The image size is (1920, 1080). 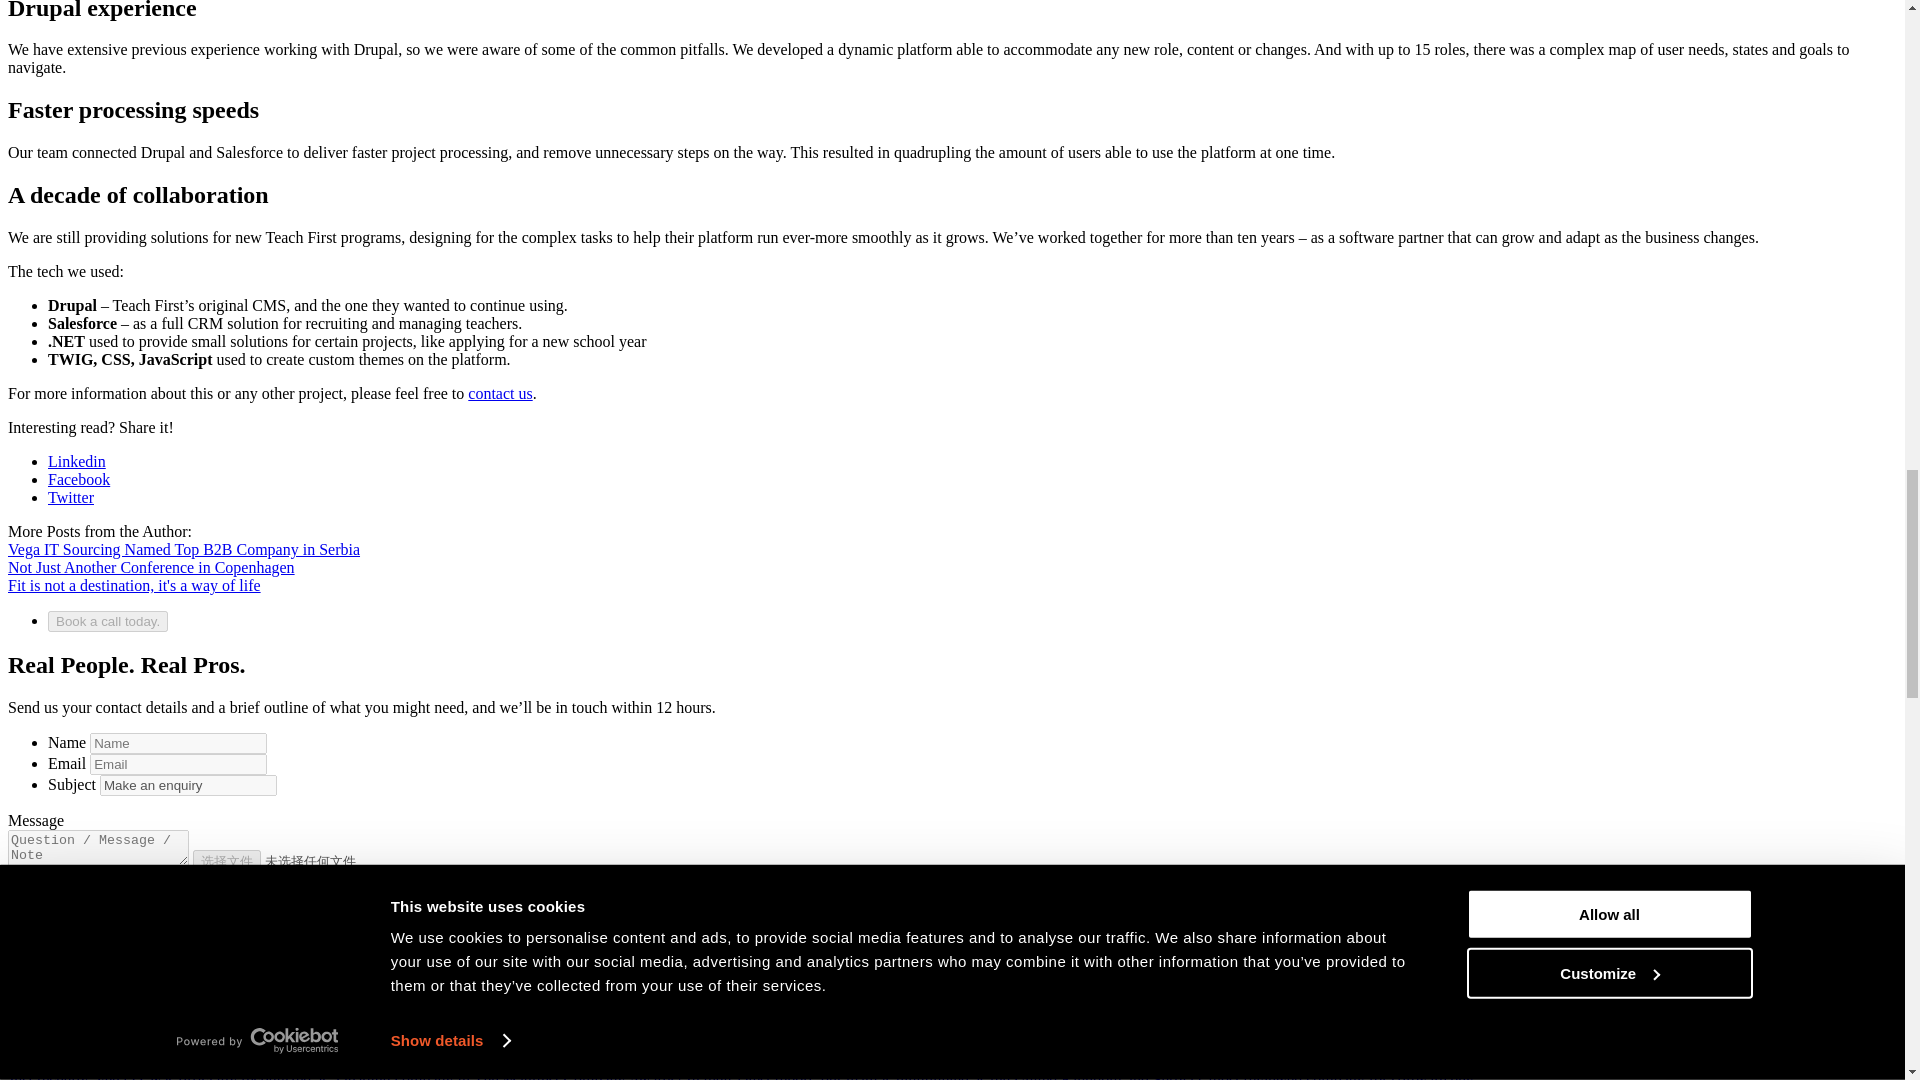 What do you see at coordinates (500, 392) in the screenshot?
I see `Contact` at bounding box center [500, 392].